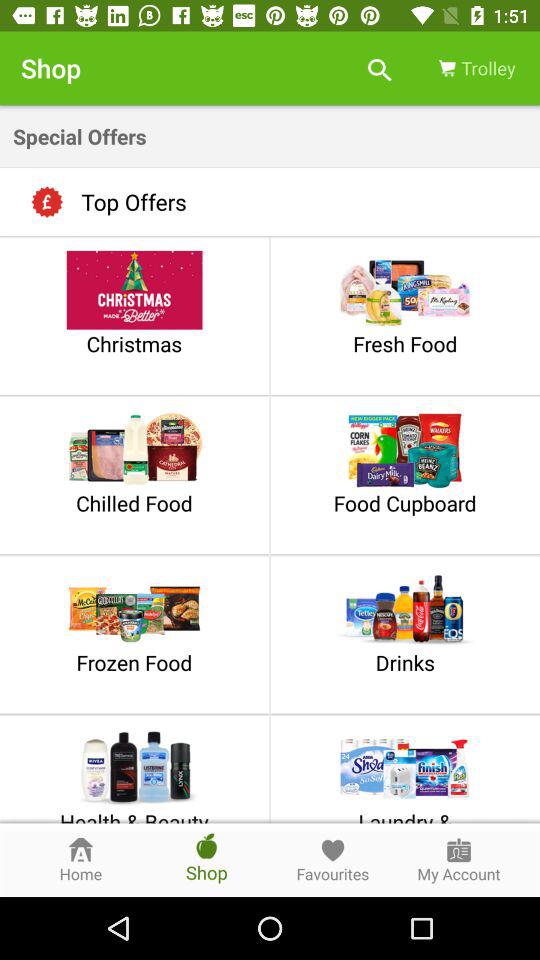 The height and width of the screenshot is (960, 540). Describe the element at coordinates (475, 68) in the screenshot. I see `open item above special offers item` at that location.